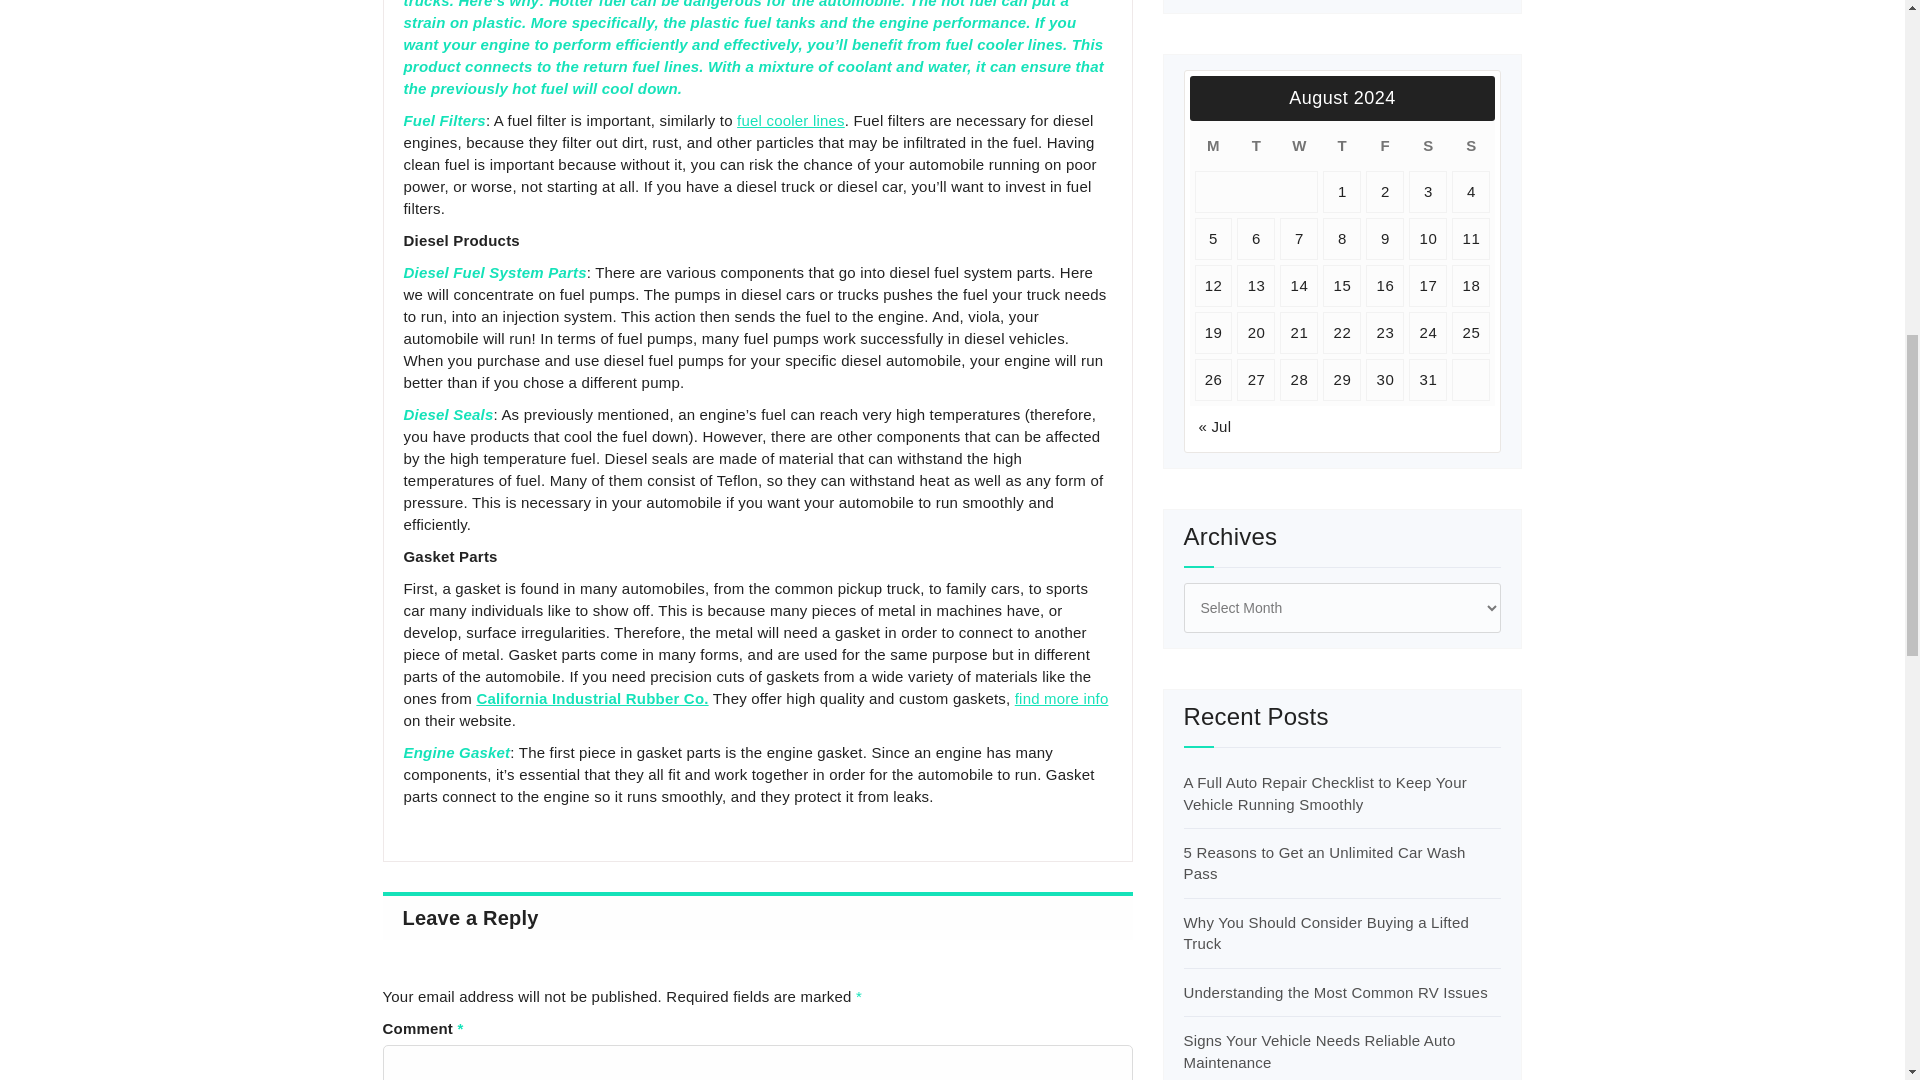 The width and height of the screenshot is (1920, 1080). I want to click on Friday, so click(1384, 146).